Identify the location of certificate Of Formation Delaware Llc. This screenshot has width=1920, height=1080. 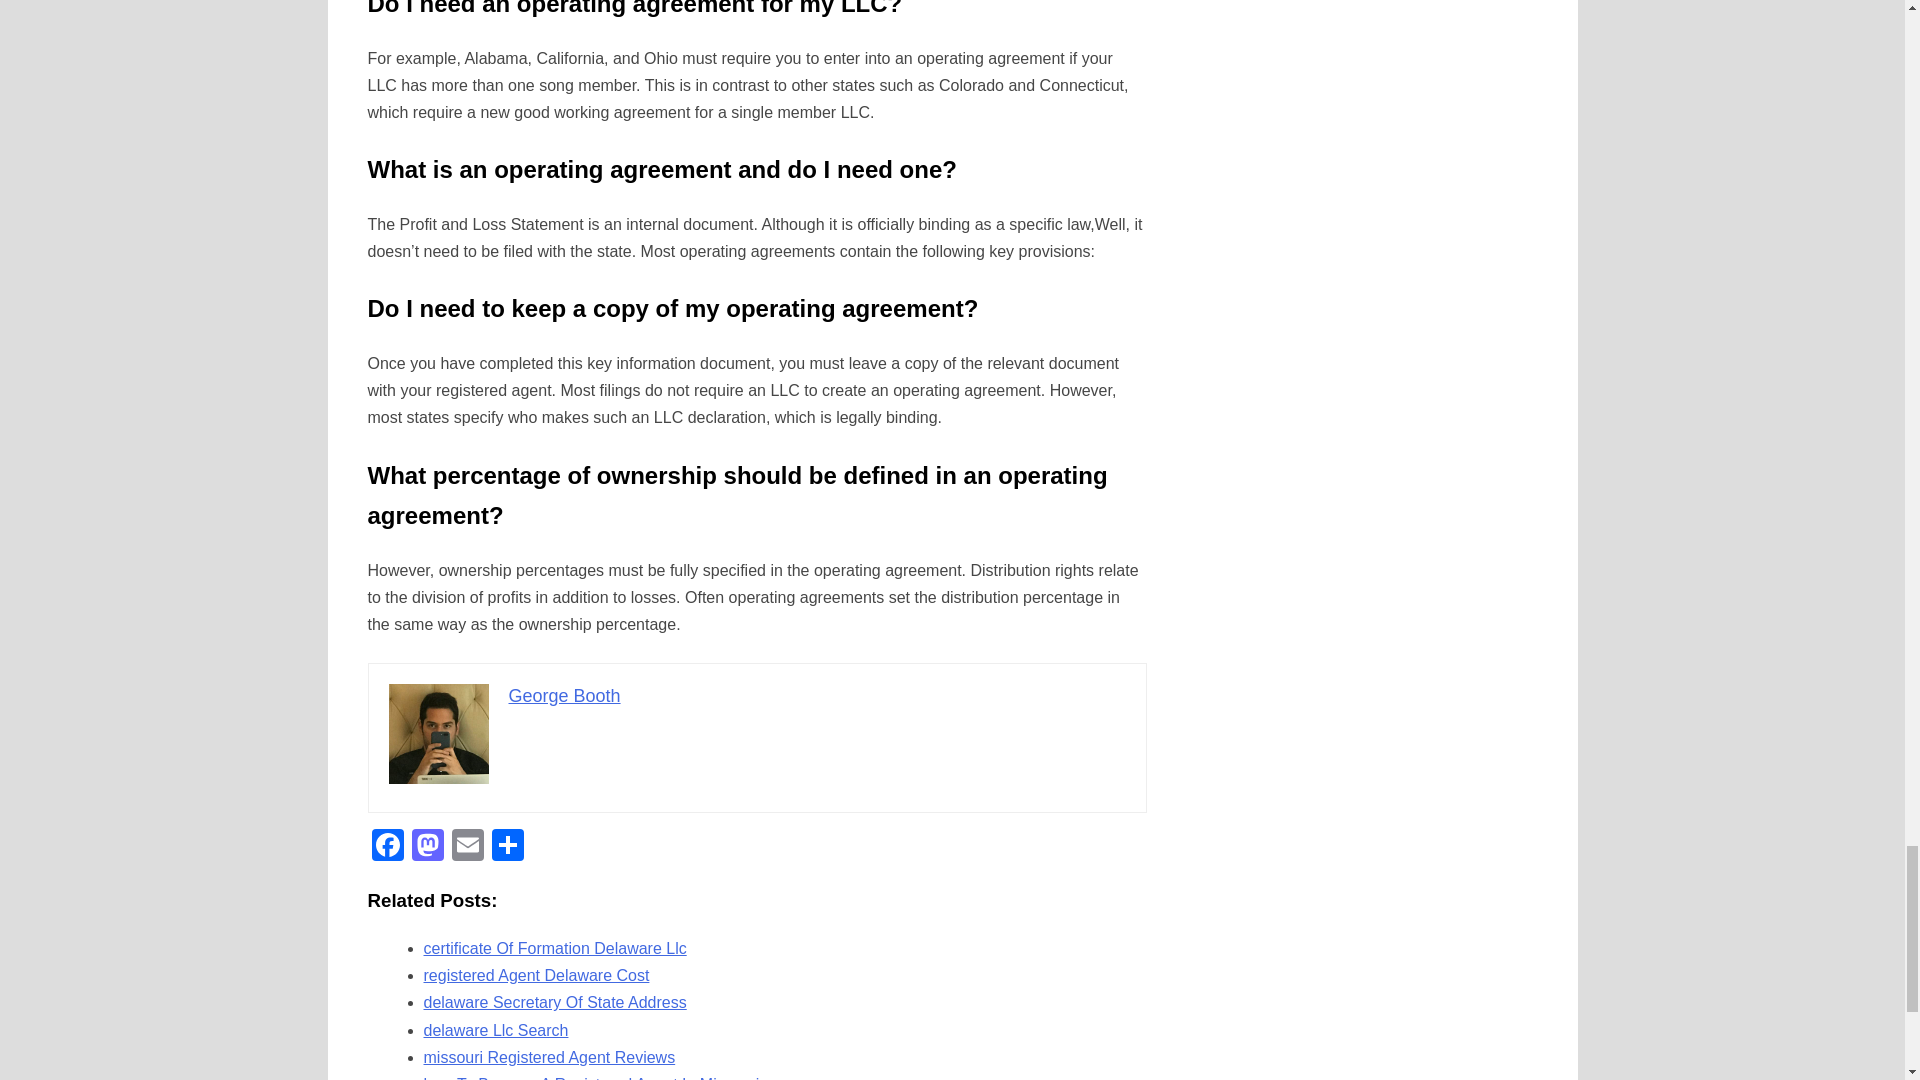
(556, 948).